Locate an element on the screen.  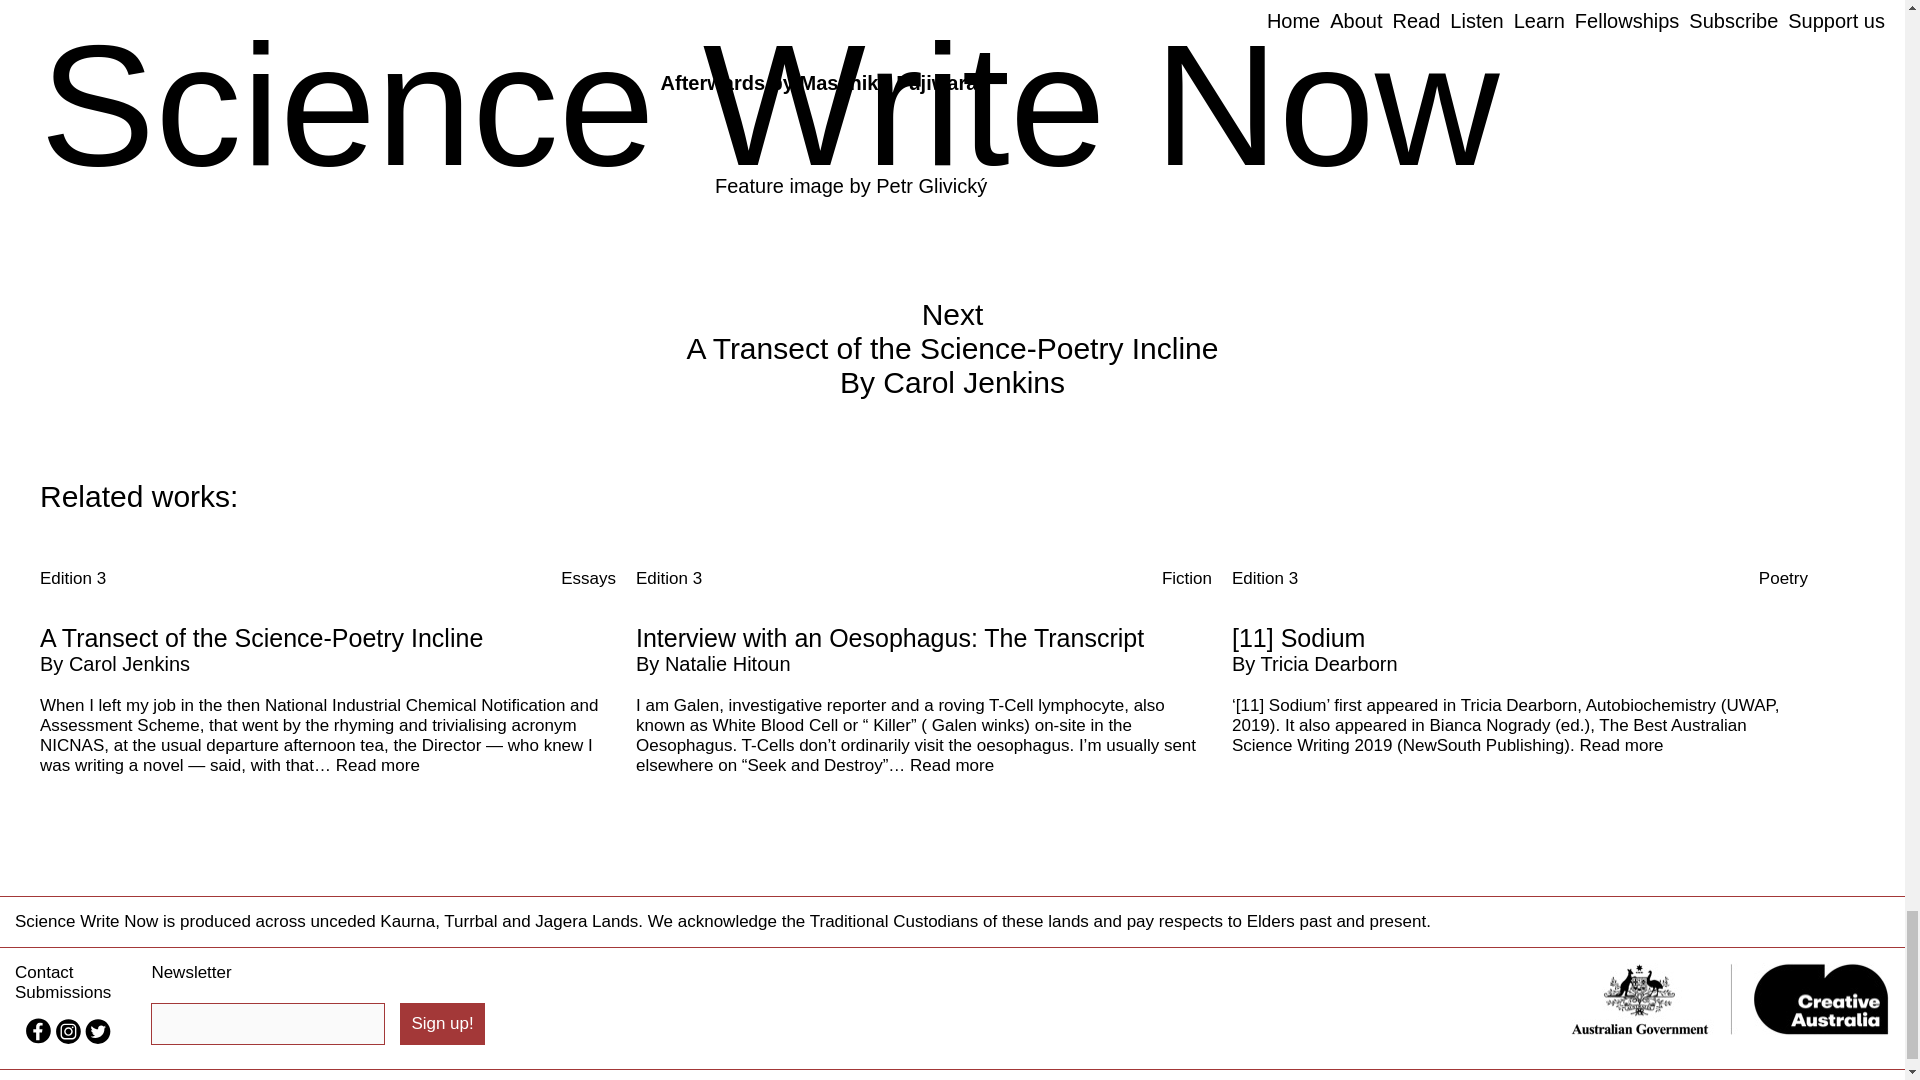
Fiction is located at coordinates (1186, 578).